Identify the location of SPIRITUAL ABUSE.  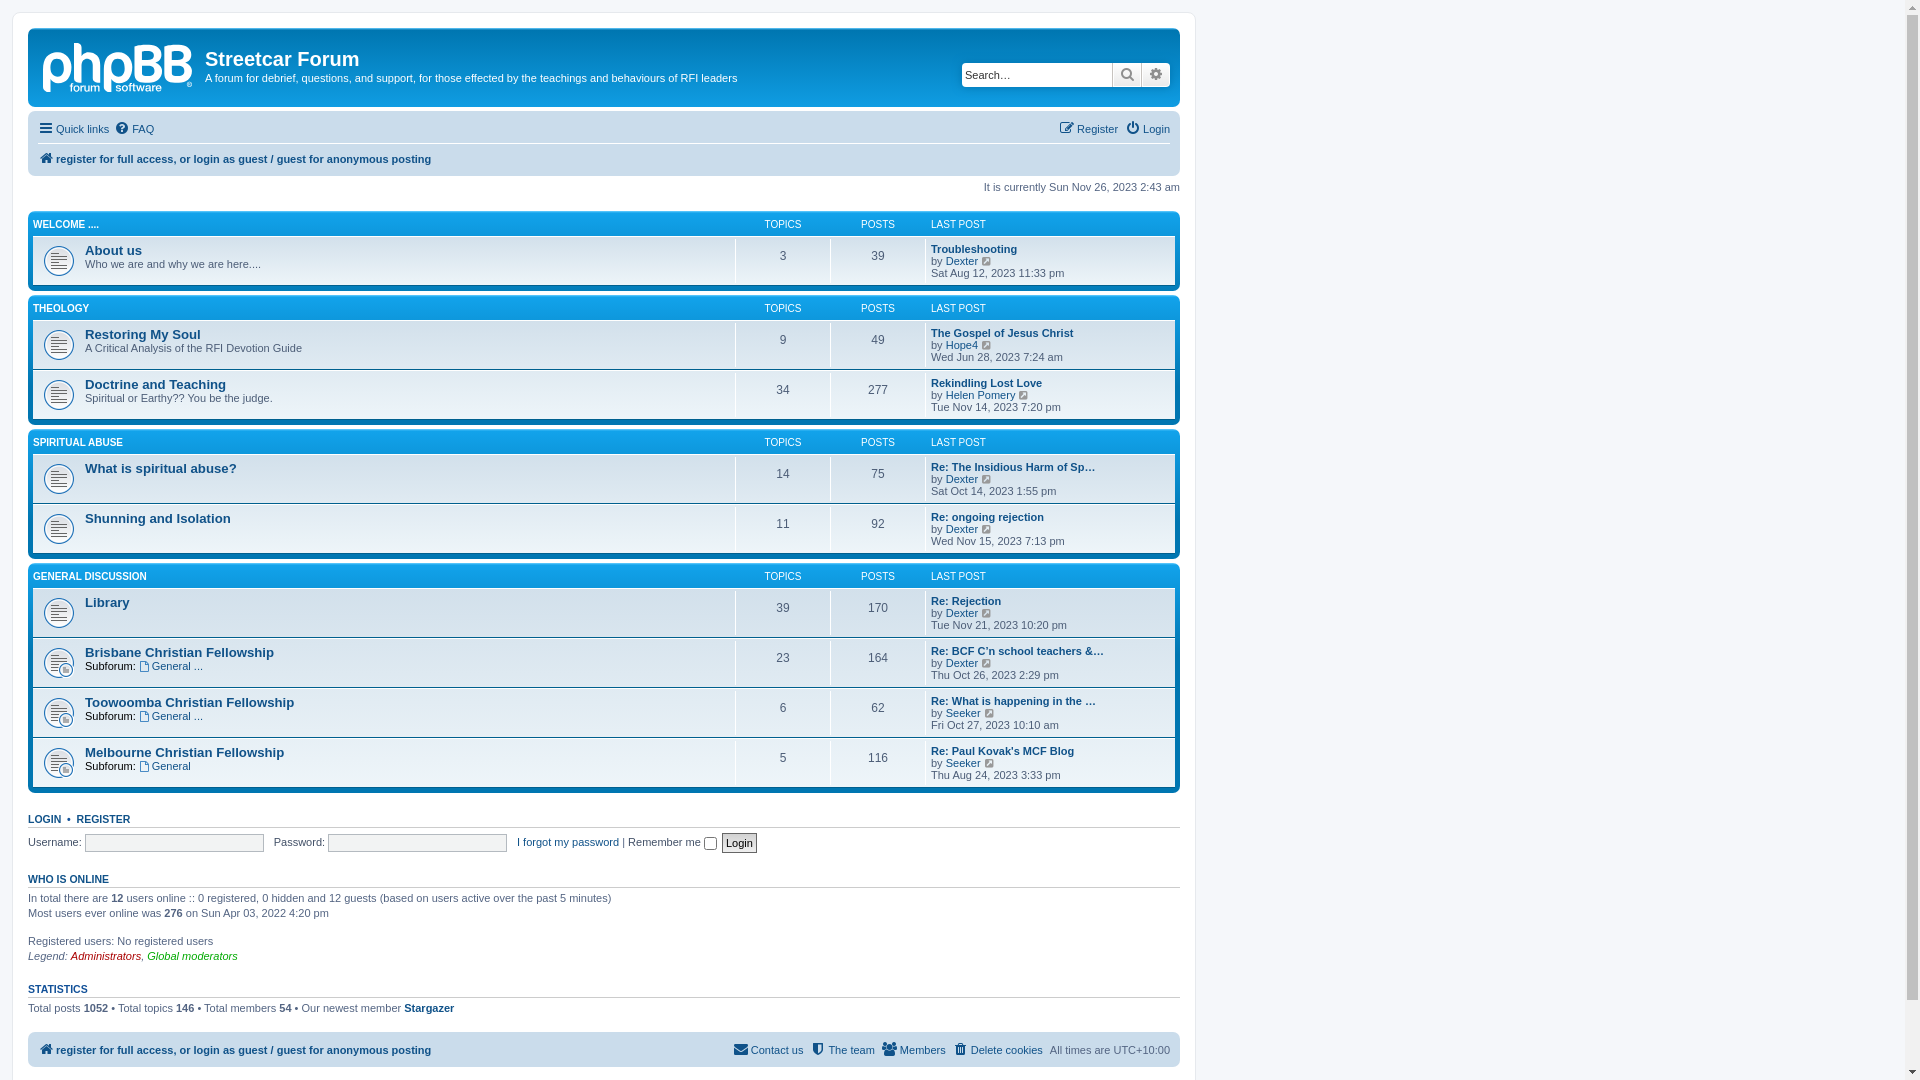
(78, 442).